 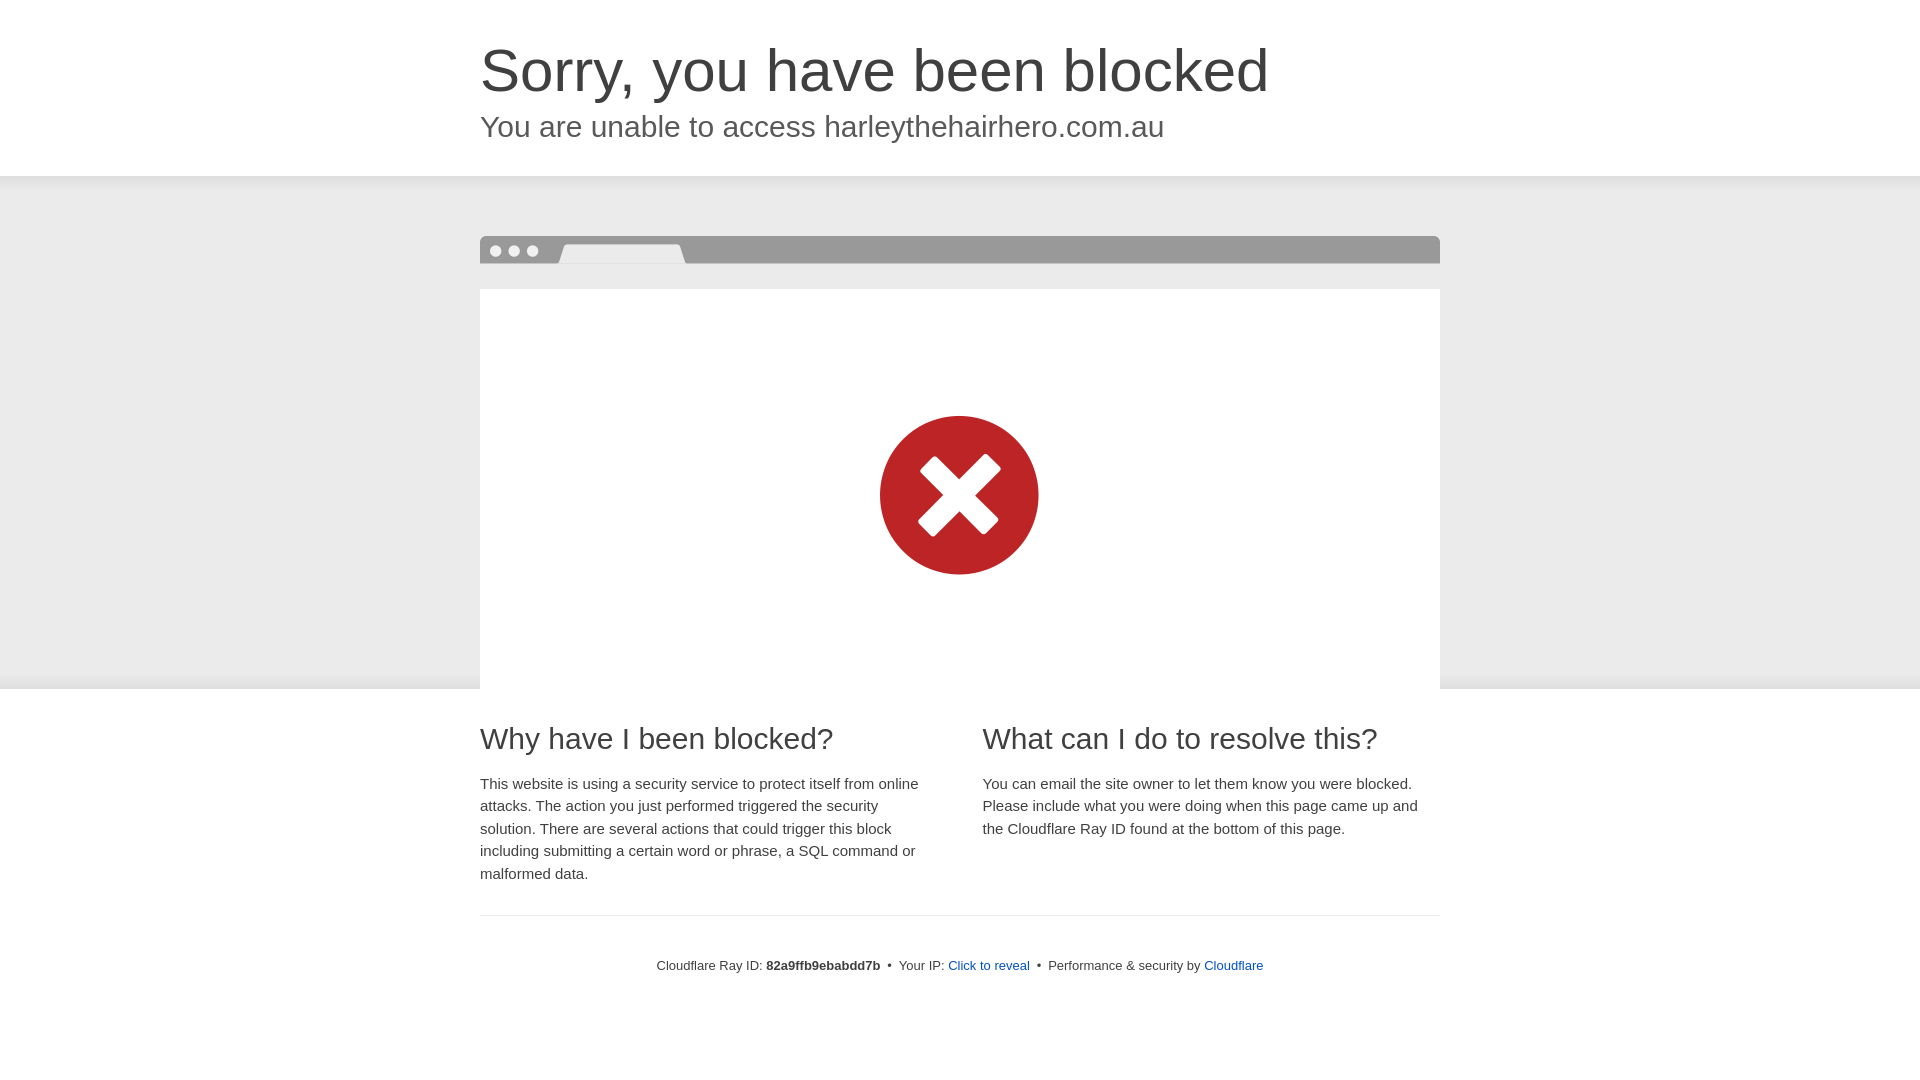 I want to click on Click to reveal, so click(x=989, y=966).